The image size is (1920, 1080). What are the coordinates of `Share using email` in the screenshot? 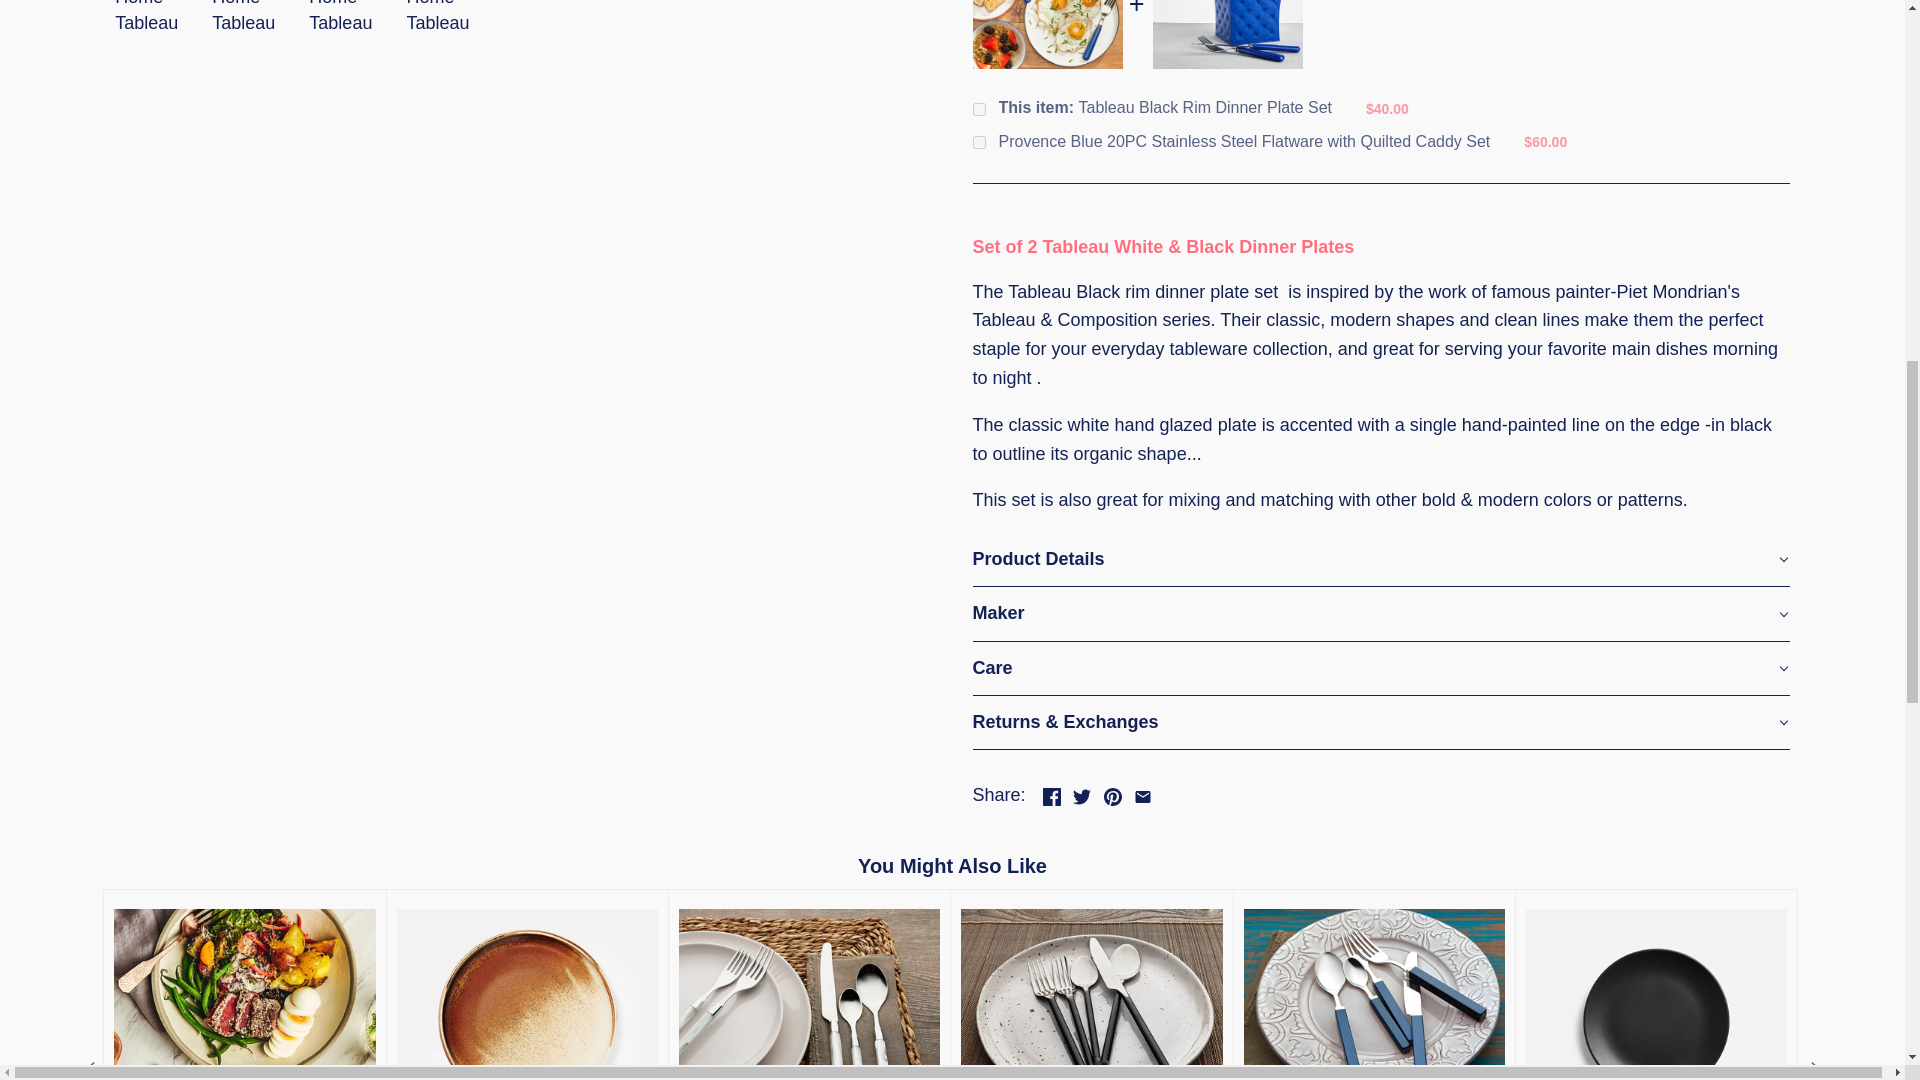 It's located at (1143, 793).